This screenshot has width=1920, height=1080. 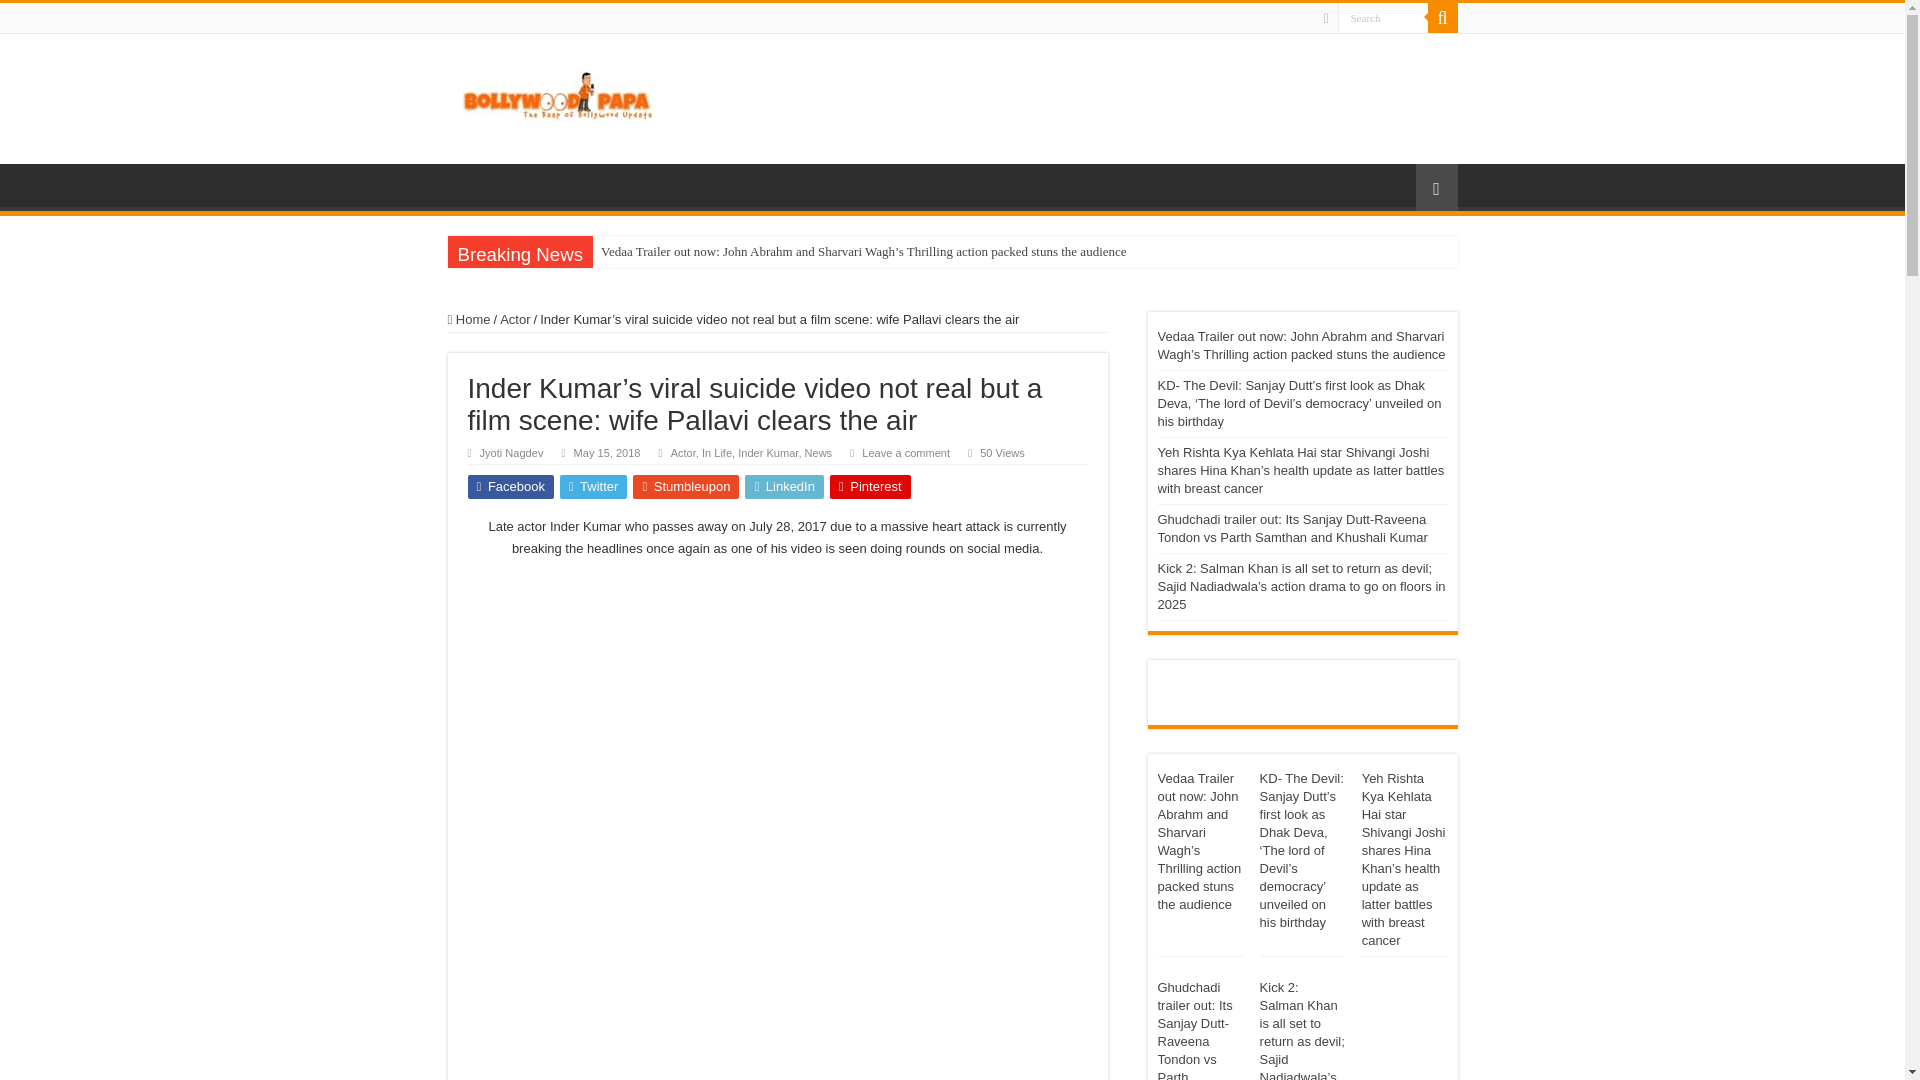 I want to click on Stumbleupon, so click(x=686, y=486).